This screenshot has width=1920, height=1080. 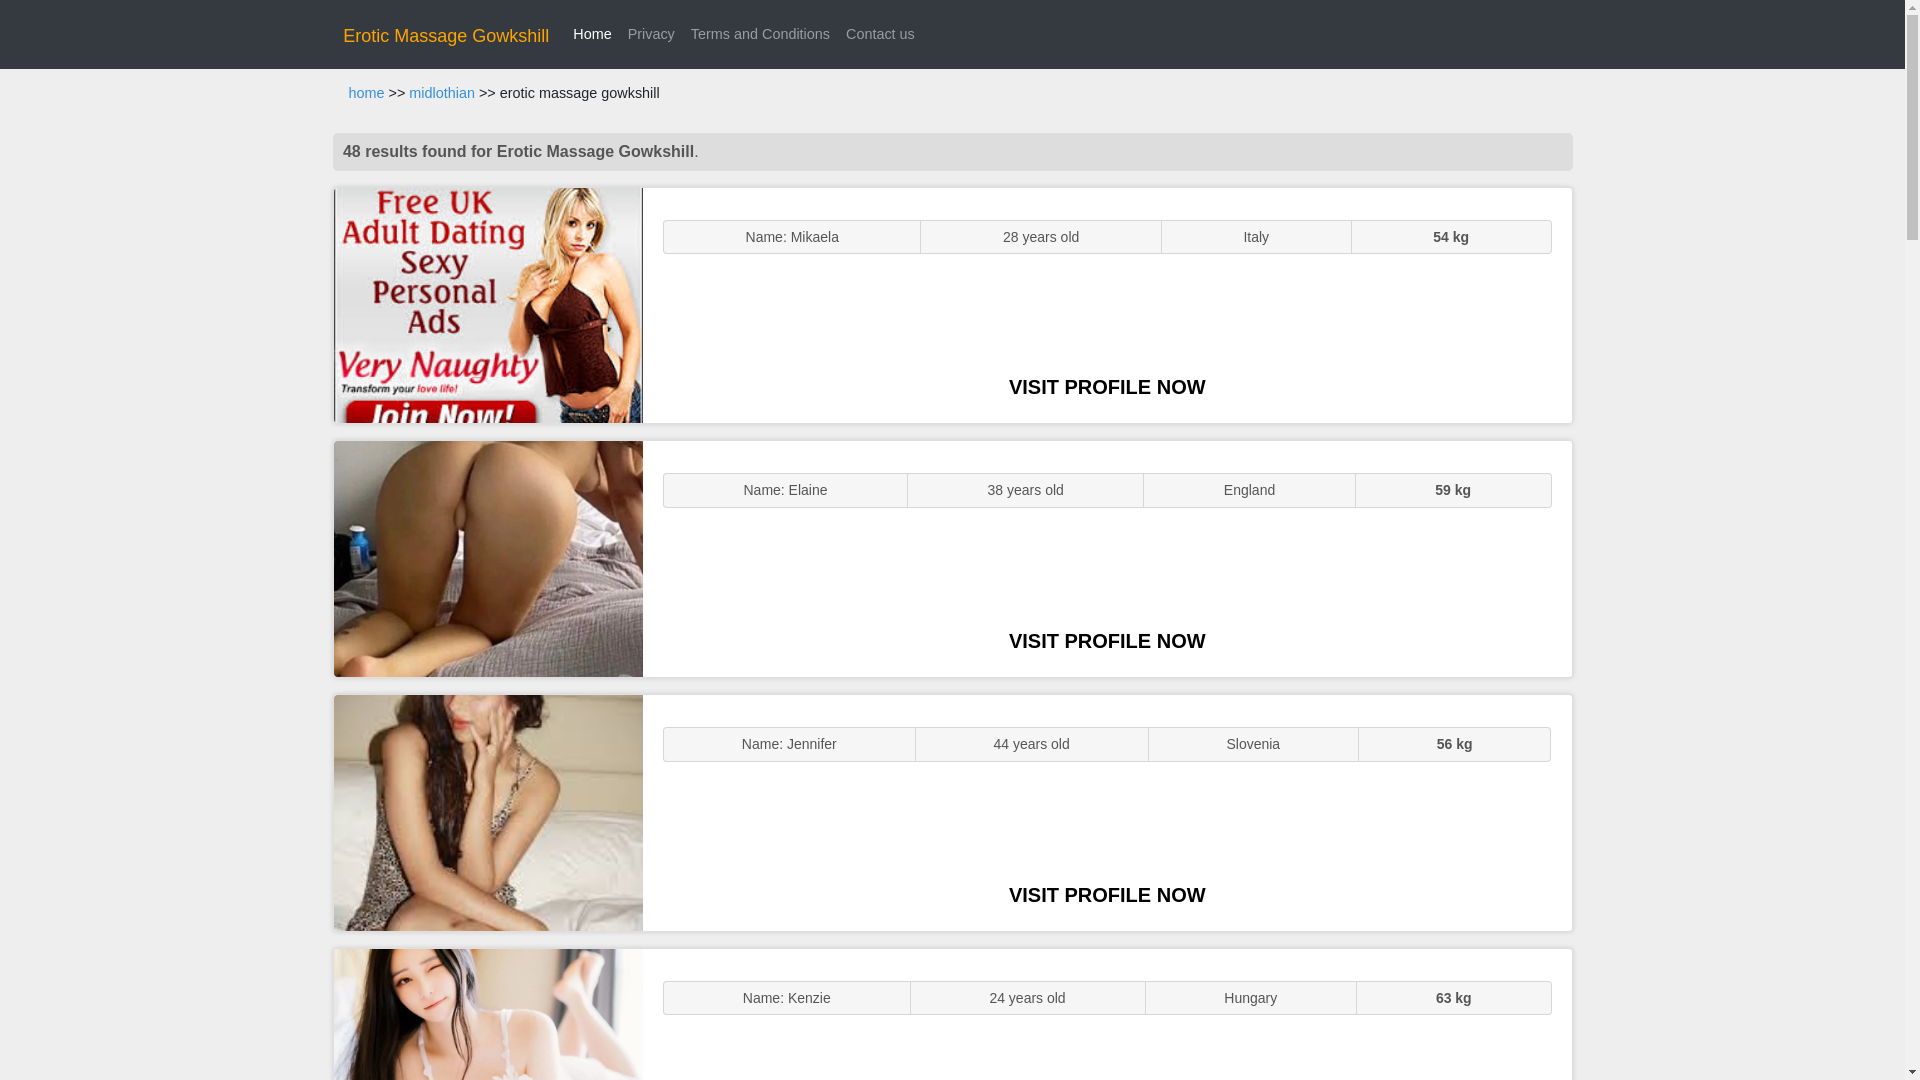 I want to click on  ENGLISH STUNNER, so click(x=488, y=306).